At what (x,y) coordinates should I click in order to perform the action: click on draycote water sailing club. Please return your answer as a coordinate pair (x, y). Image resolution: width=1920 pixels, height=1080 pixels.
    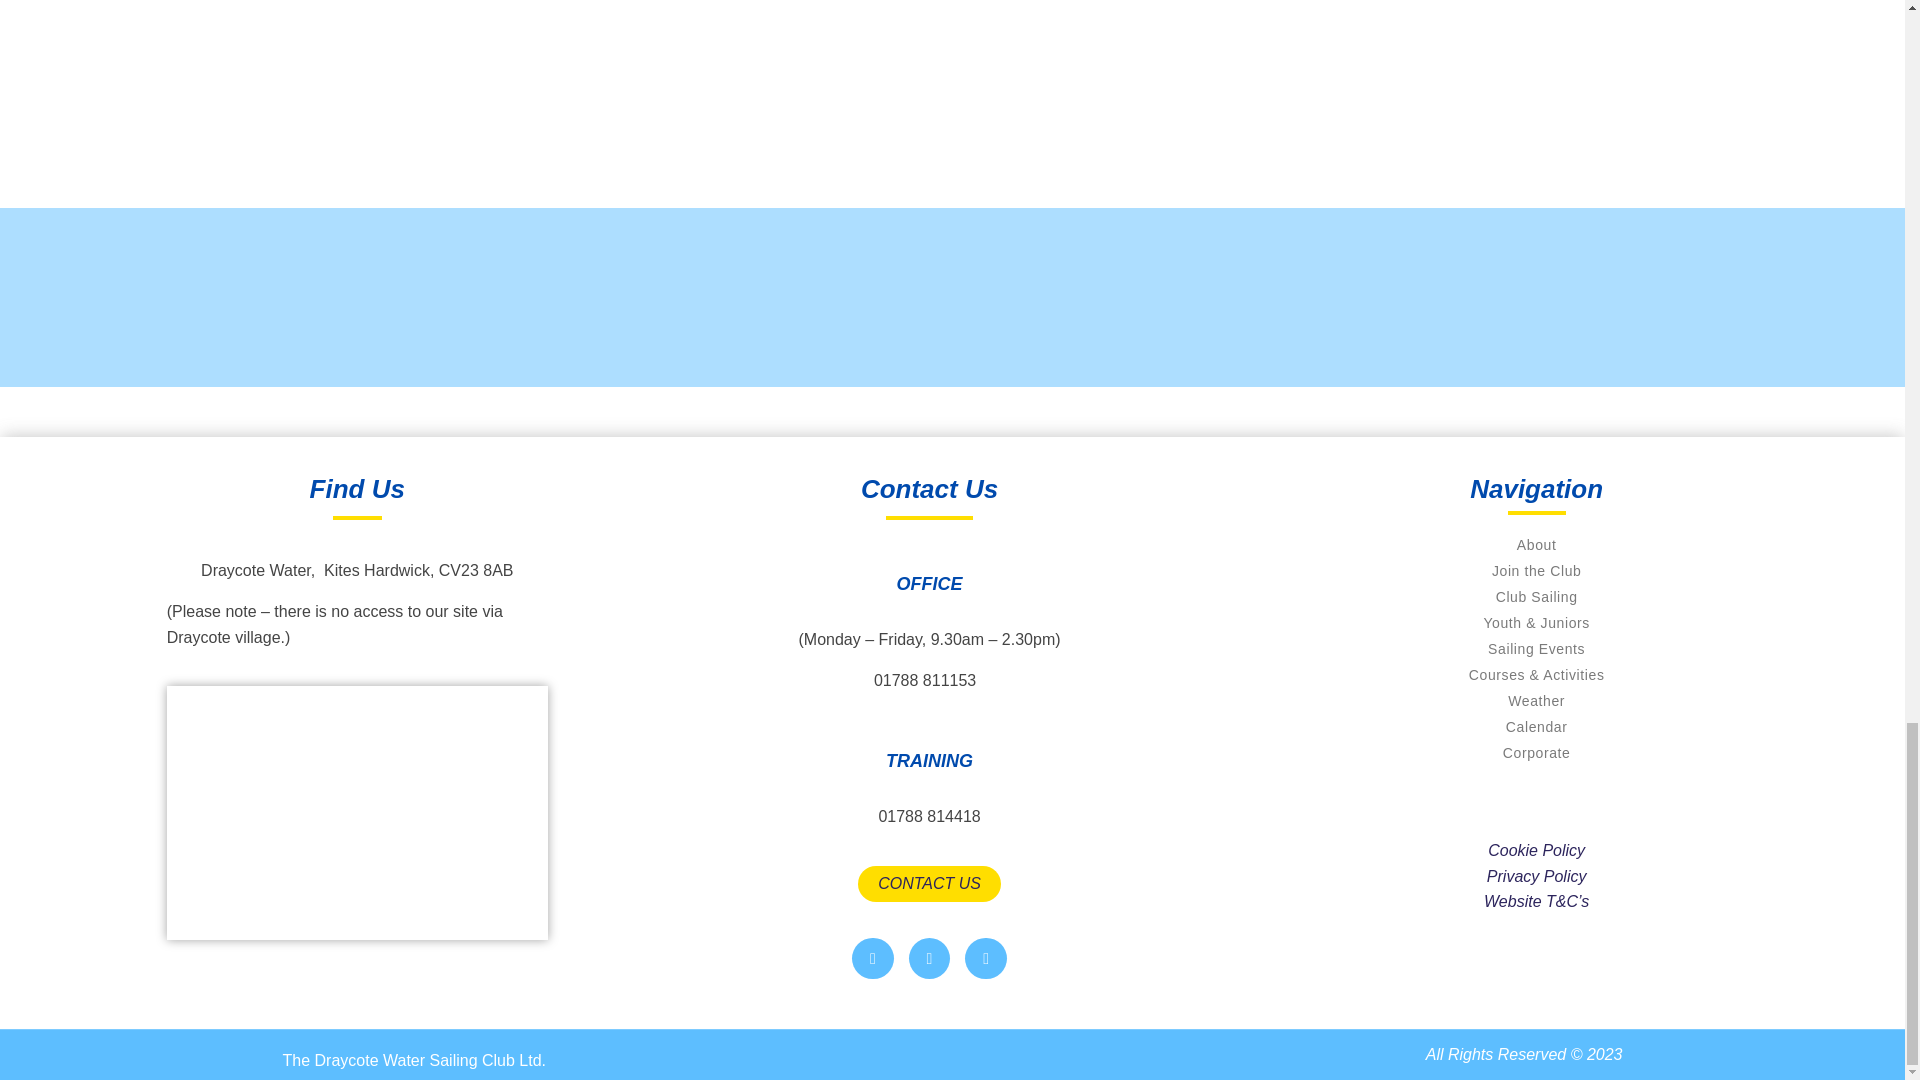
    Looking at the image, I should click on (357, 812).